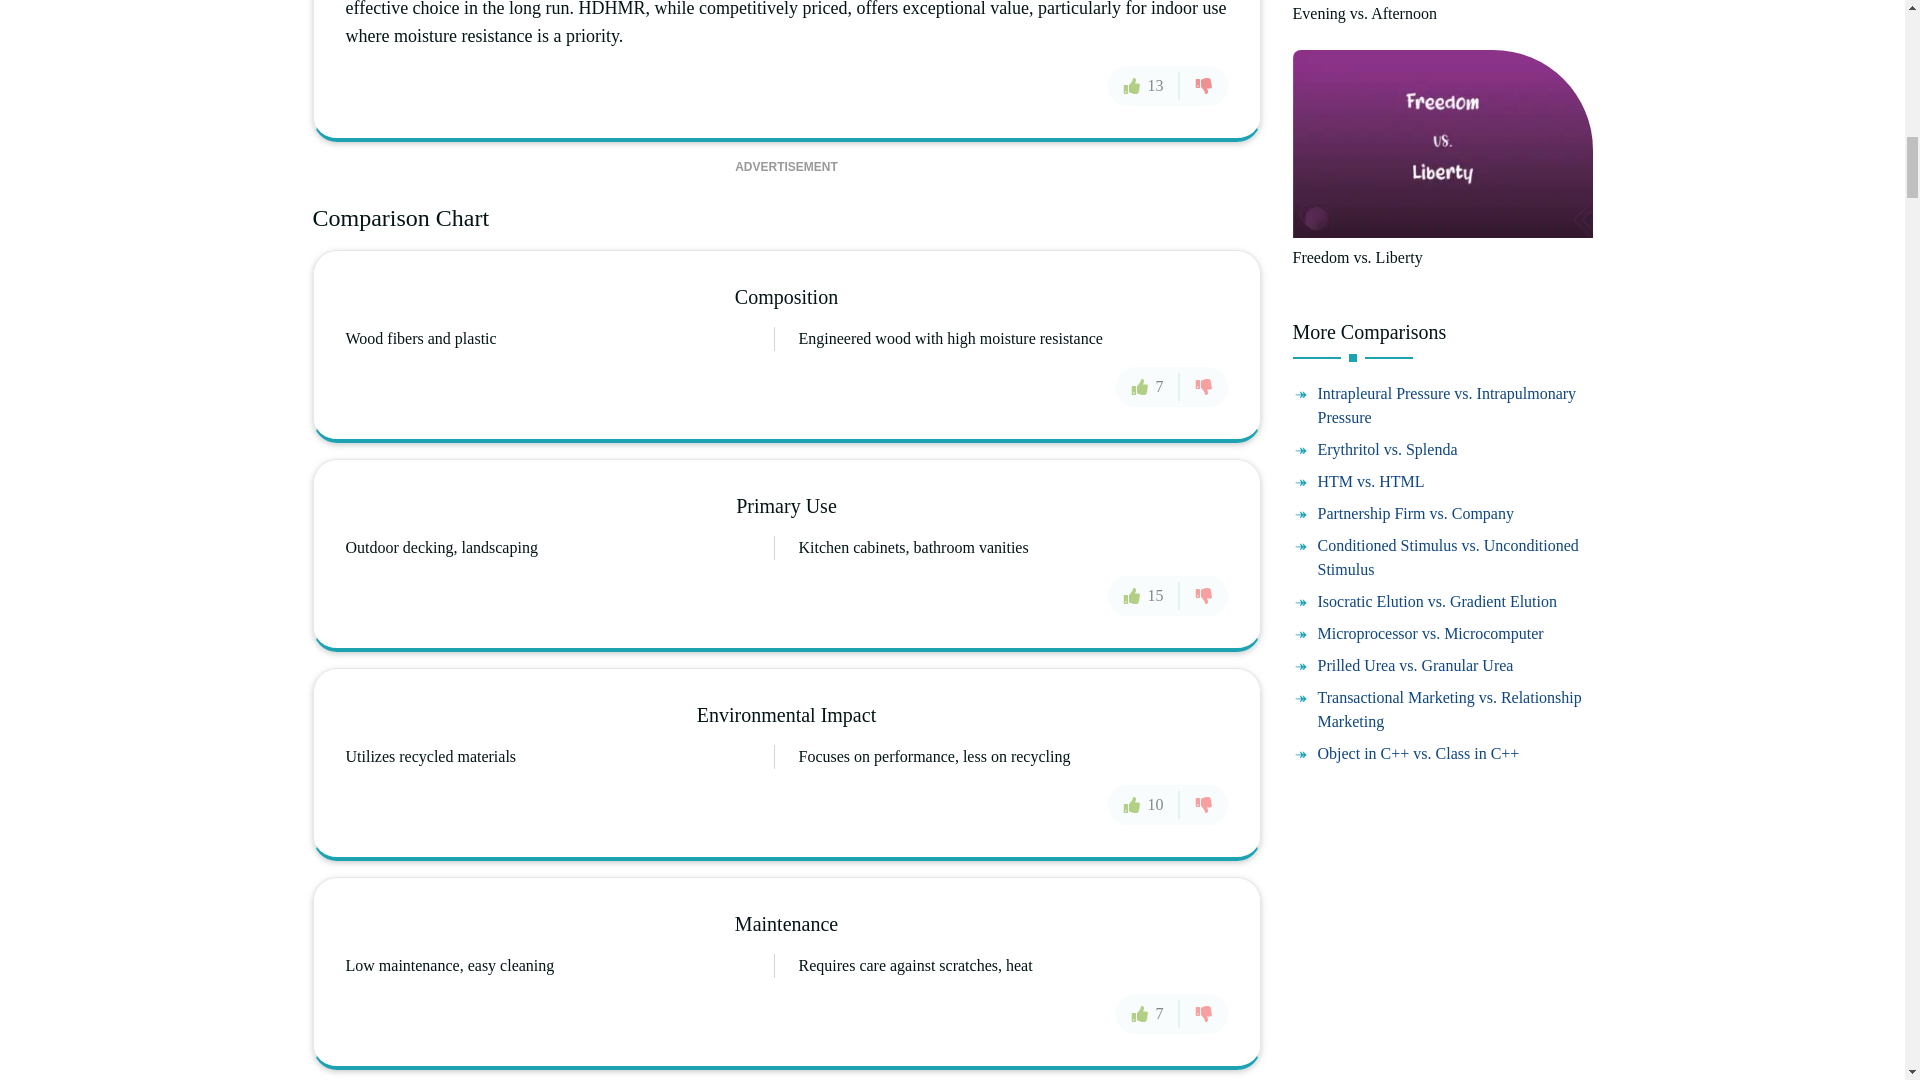 Image resolution: width=1920 pixels, height=1080 pixels. Describe the element at coordinates (1148, 386) in the screenshot. I see `7` at that location.